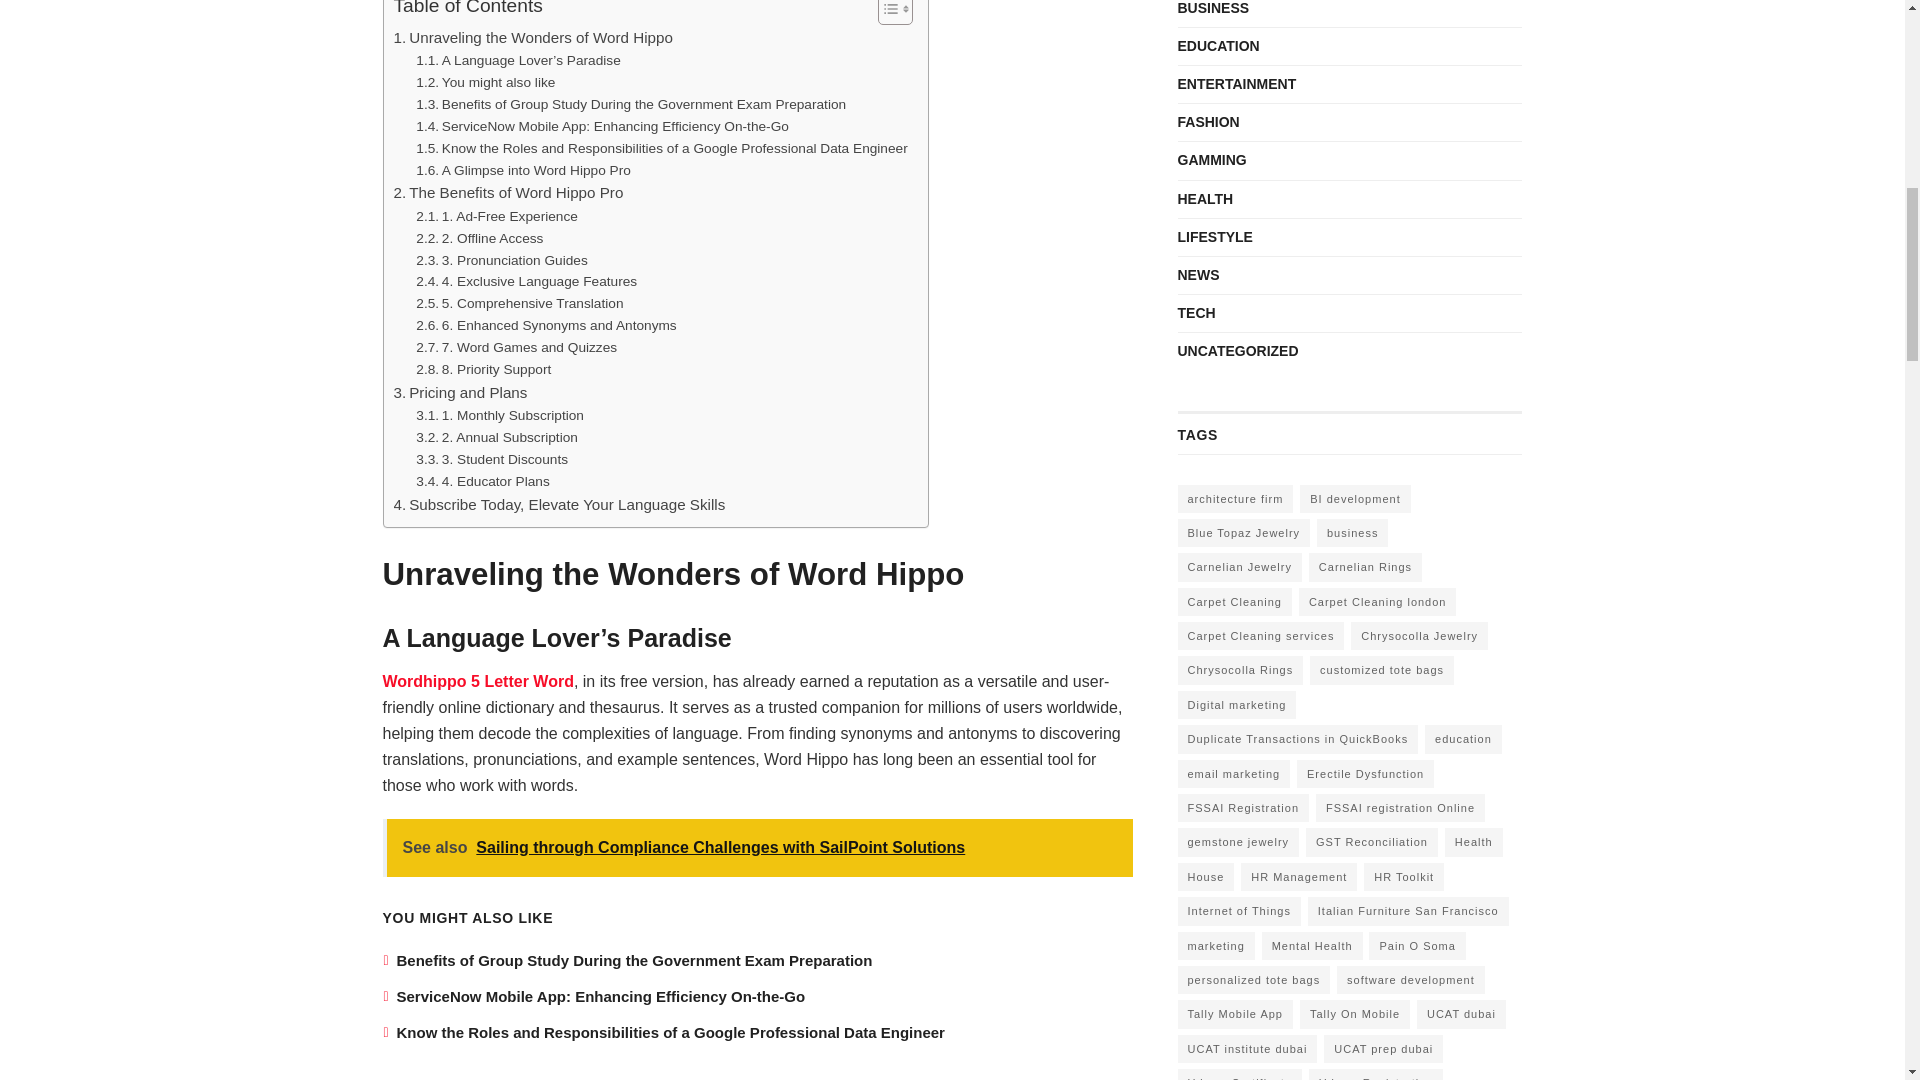  What do you see at coordinates (508, 193) in the screenshot?
I see `The Benefits of Word Hippo Pro` at bounding box center [508, 193].